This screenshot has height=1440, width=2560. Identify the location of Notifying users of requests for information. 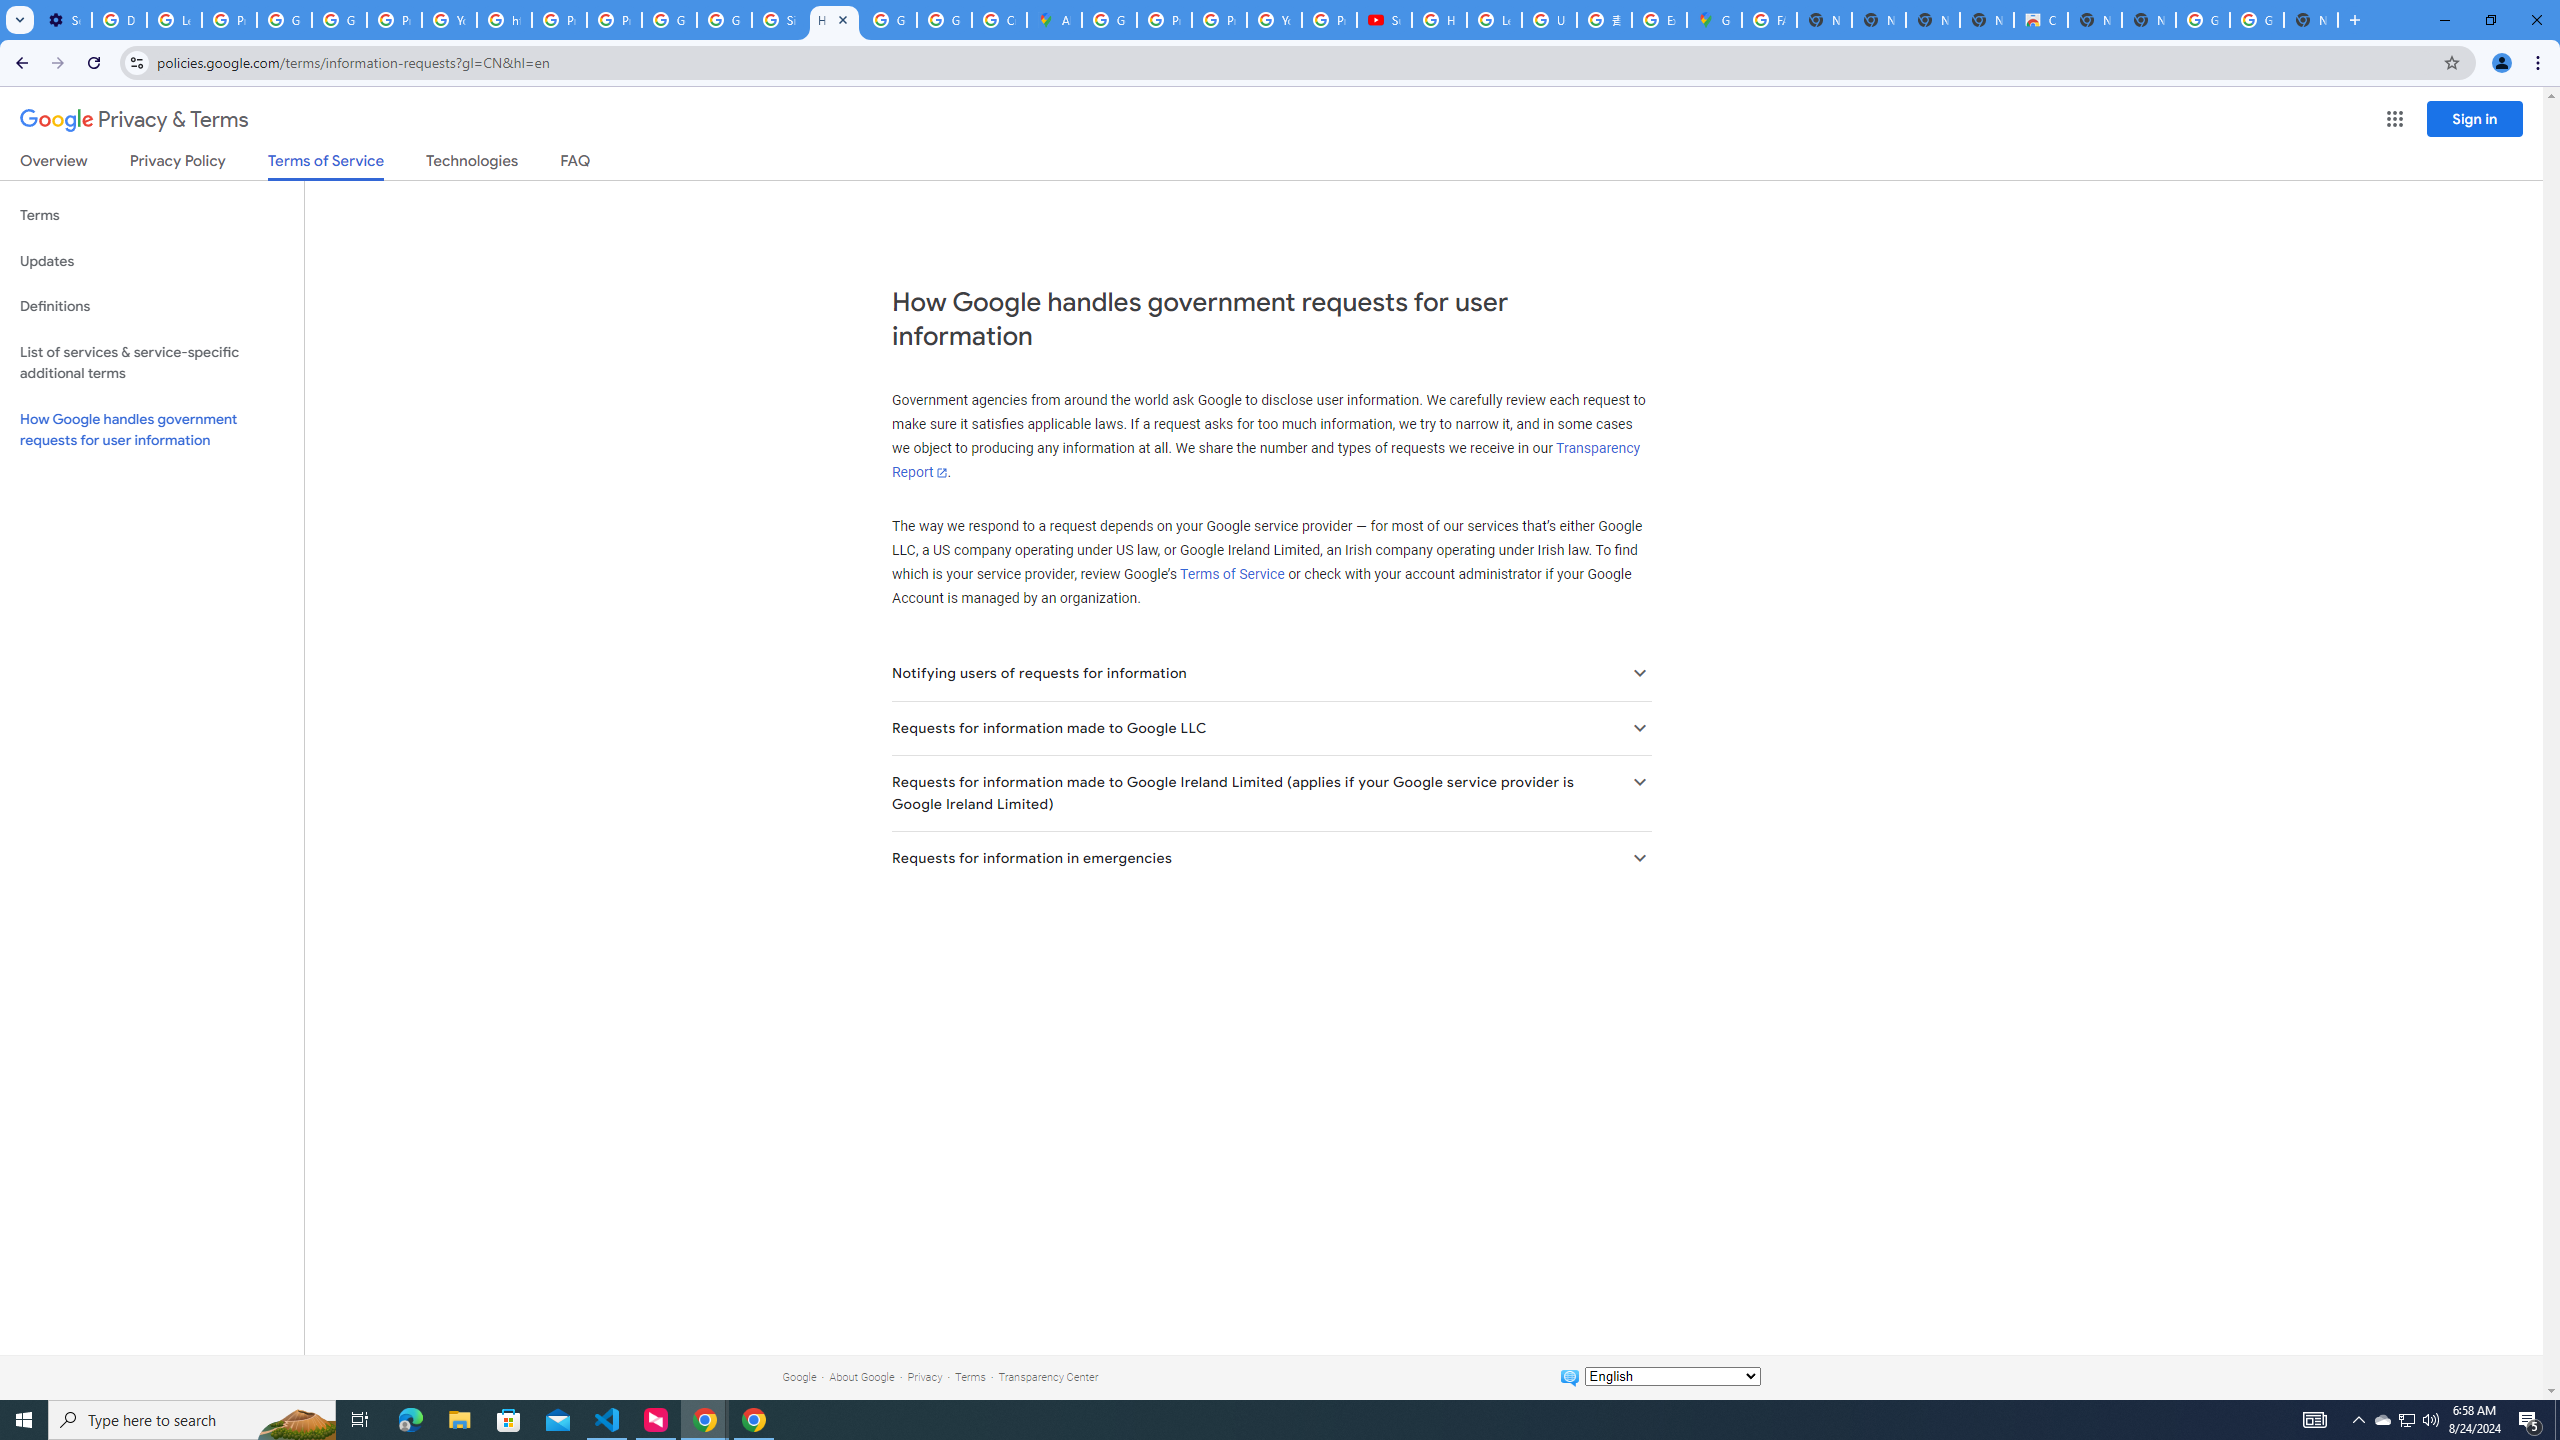
(1270, 674).